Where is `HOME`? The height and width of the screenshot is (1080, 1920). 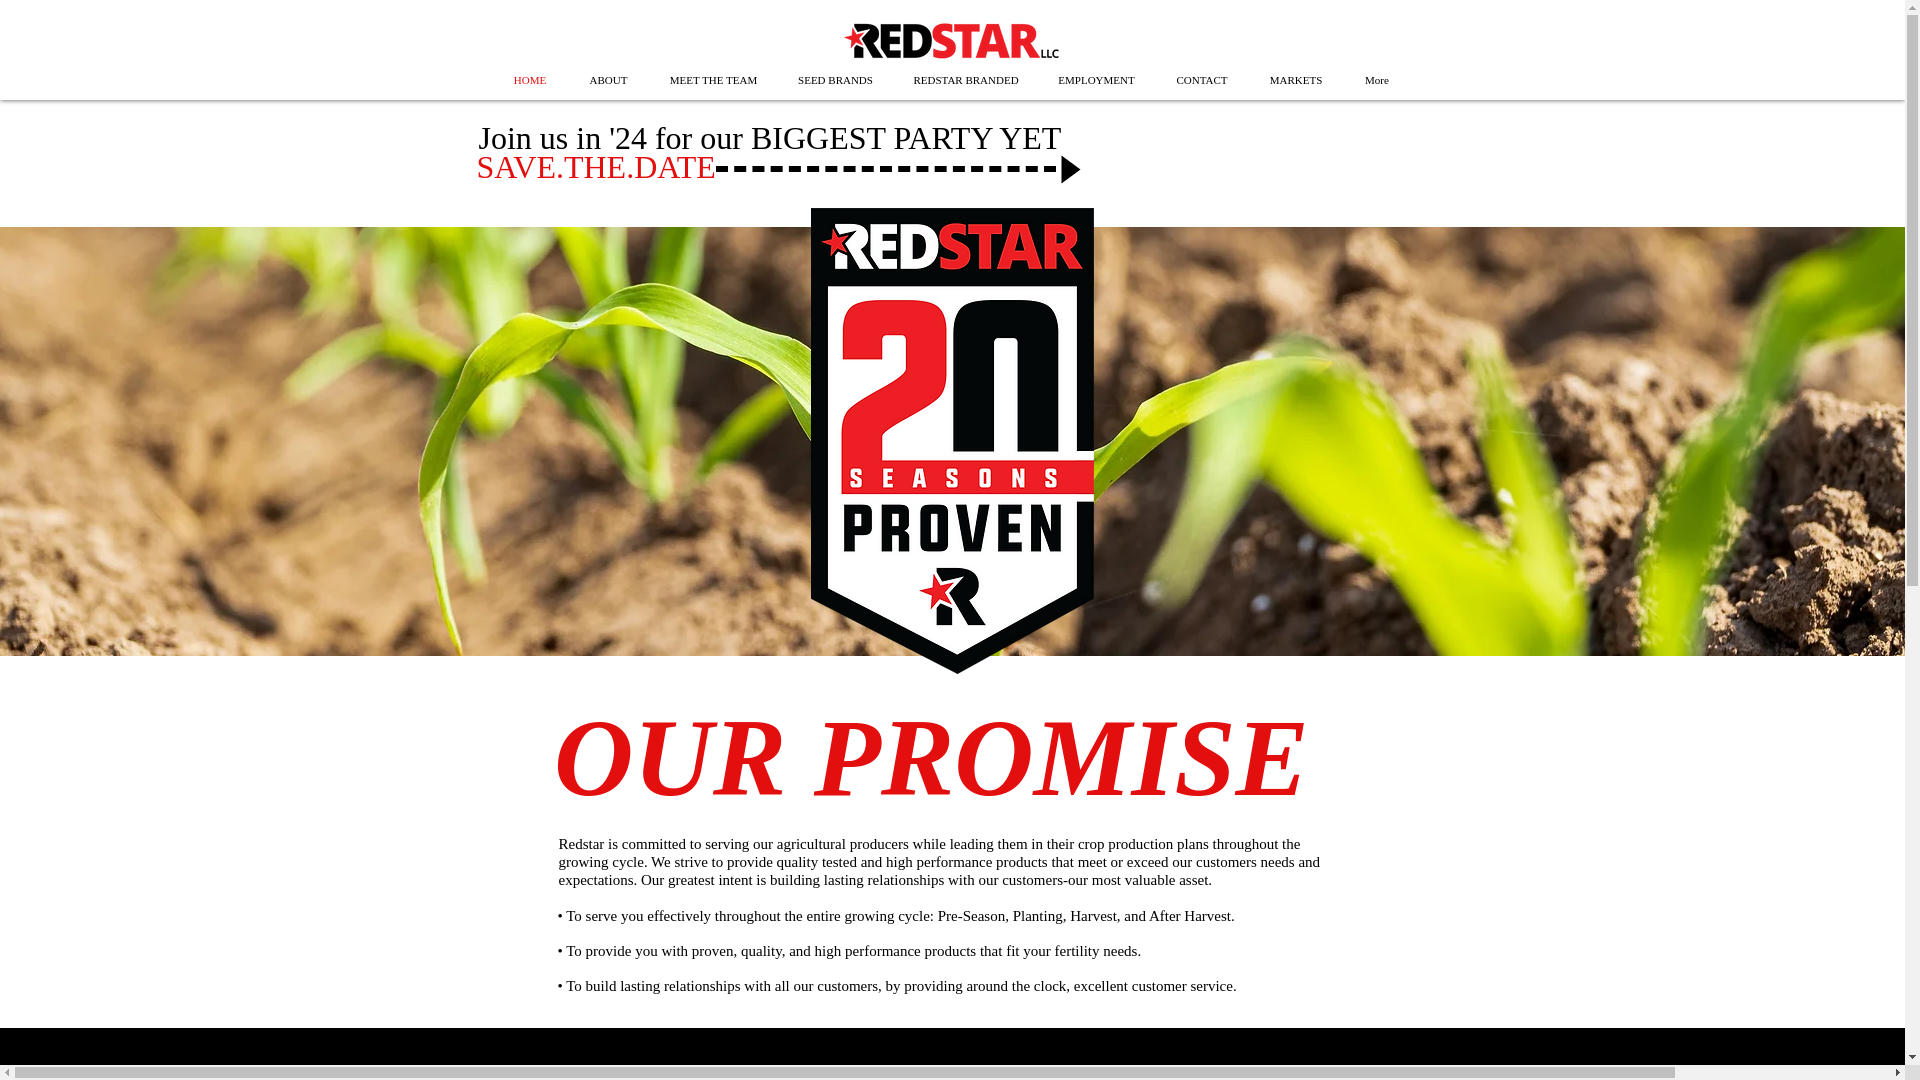
HOME is located at coordinates (528, 80).